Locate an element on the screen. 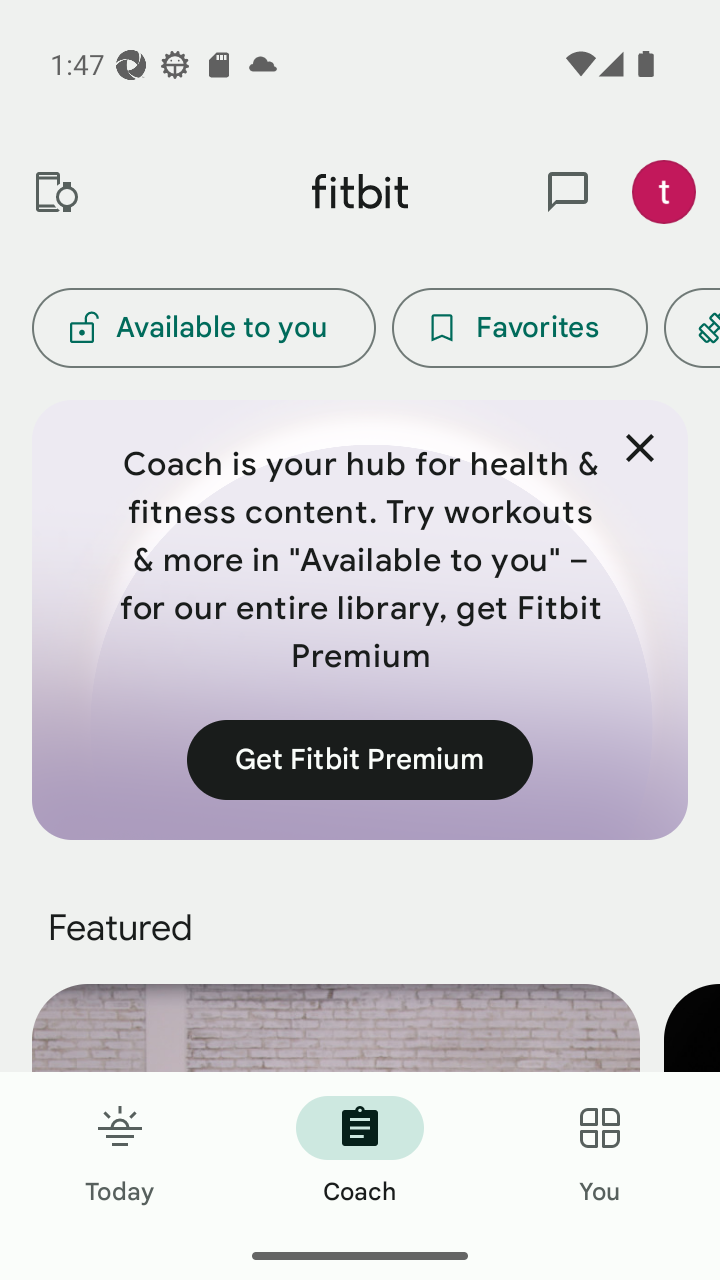 This screenshot has height=1280, width=720. Favorites is located at coordinates (520, 328).